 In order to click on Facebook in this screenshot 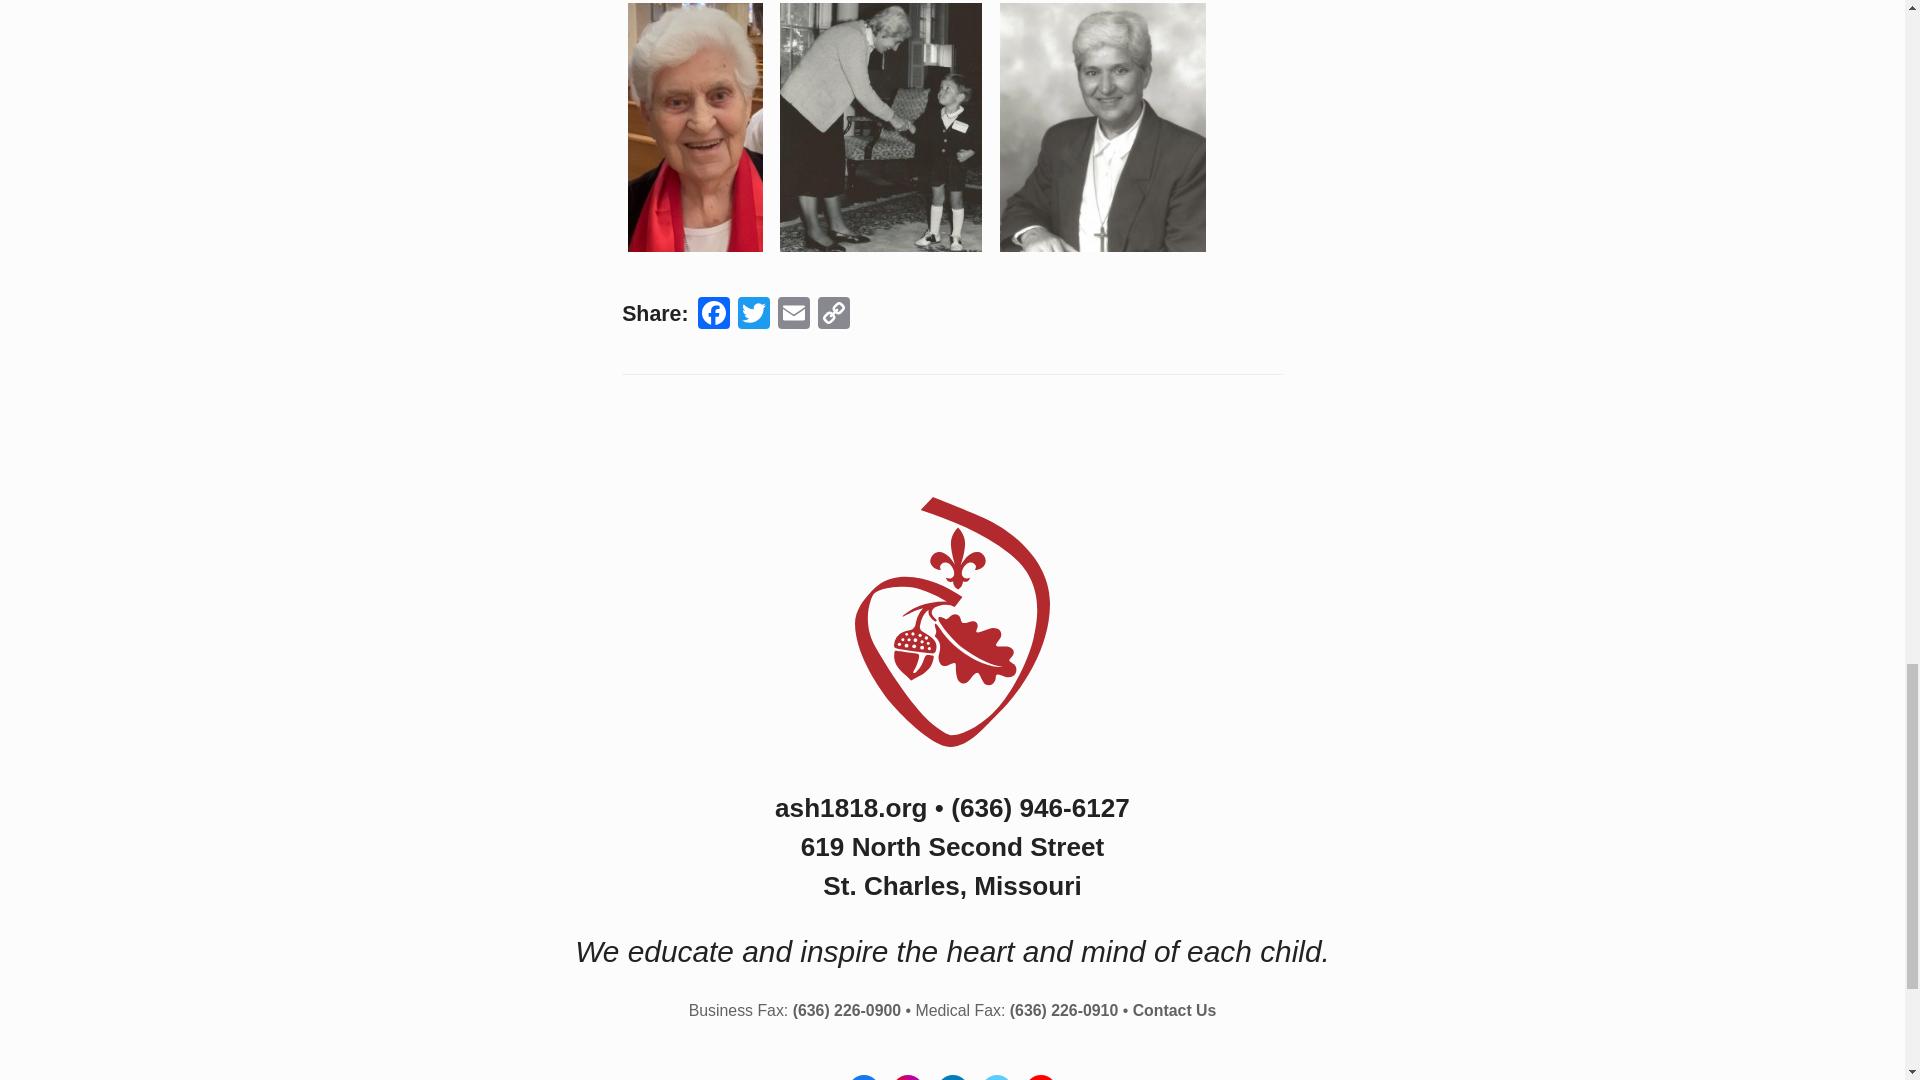, I will do `click(713, 315)`.